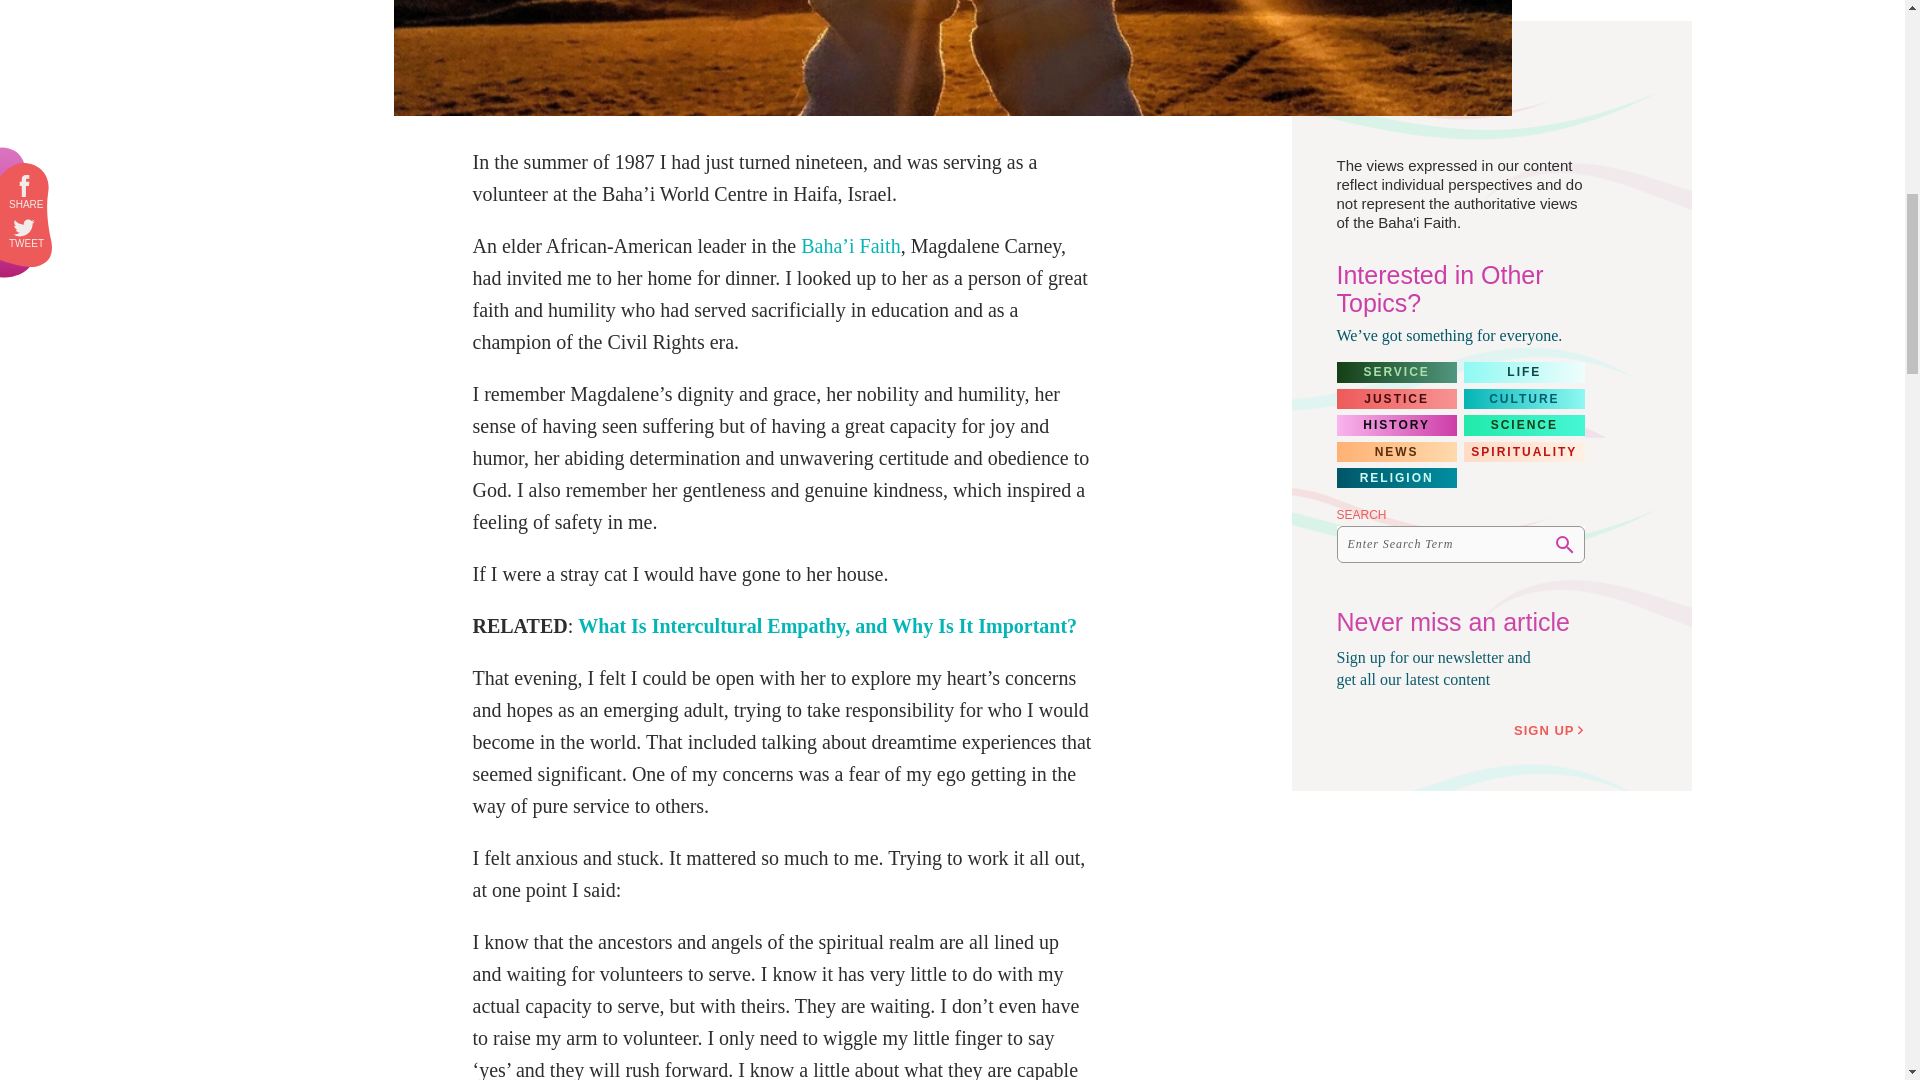 The width and height of the screenshot is (1920, 1080). Describe the element at coordinates (1396, 398) in the screenshot. I see `JUSTICE` at that location.